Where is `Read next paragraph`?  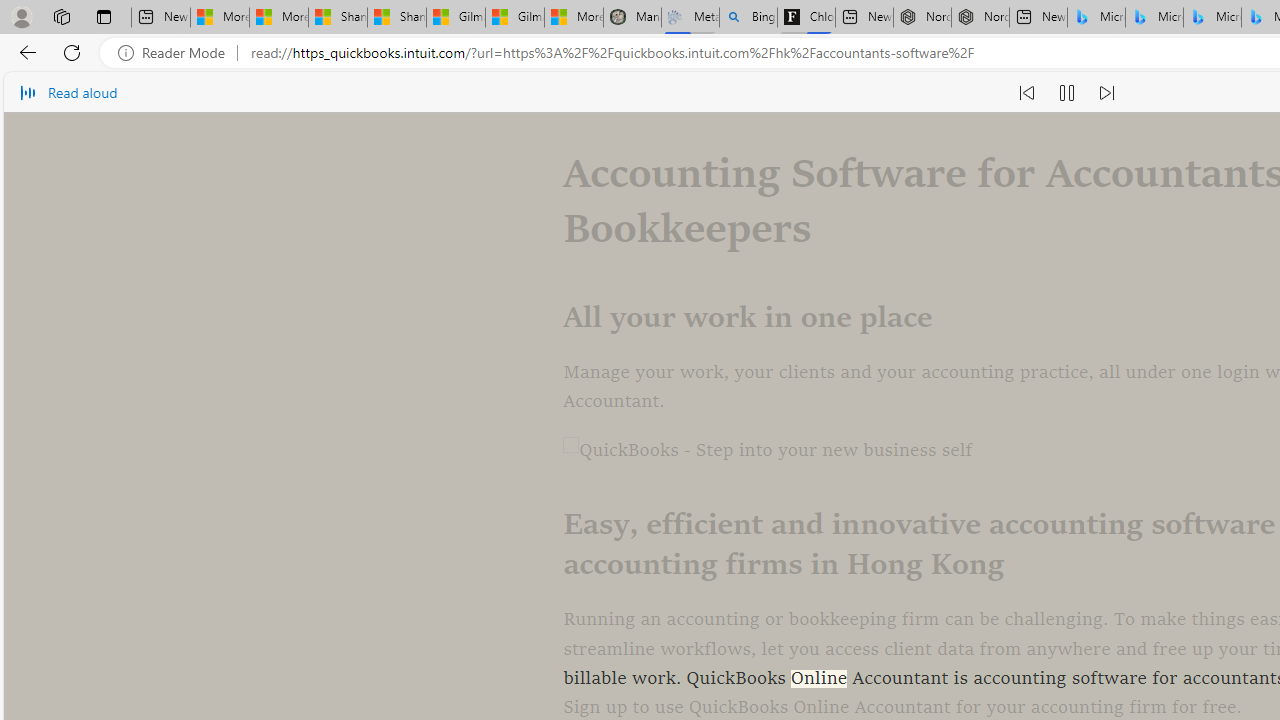
Read next paragraph is located at coordinates (1106, 92).